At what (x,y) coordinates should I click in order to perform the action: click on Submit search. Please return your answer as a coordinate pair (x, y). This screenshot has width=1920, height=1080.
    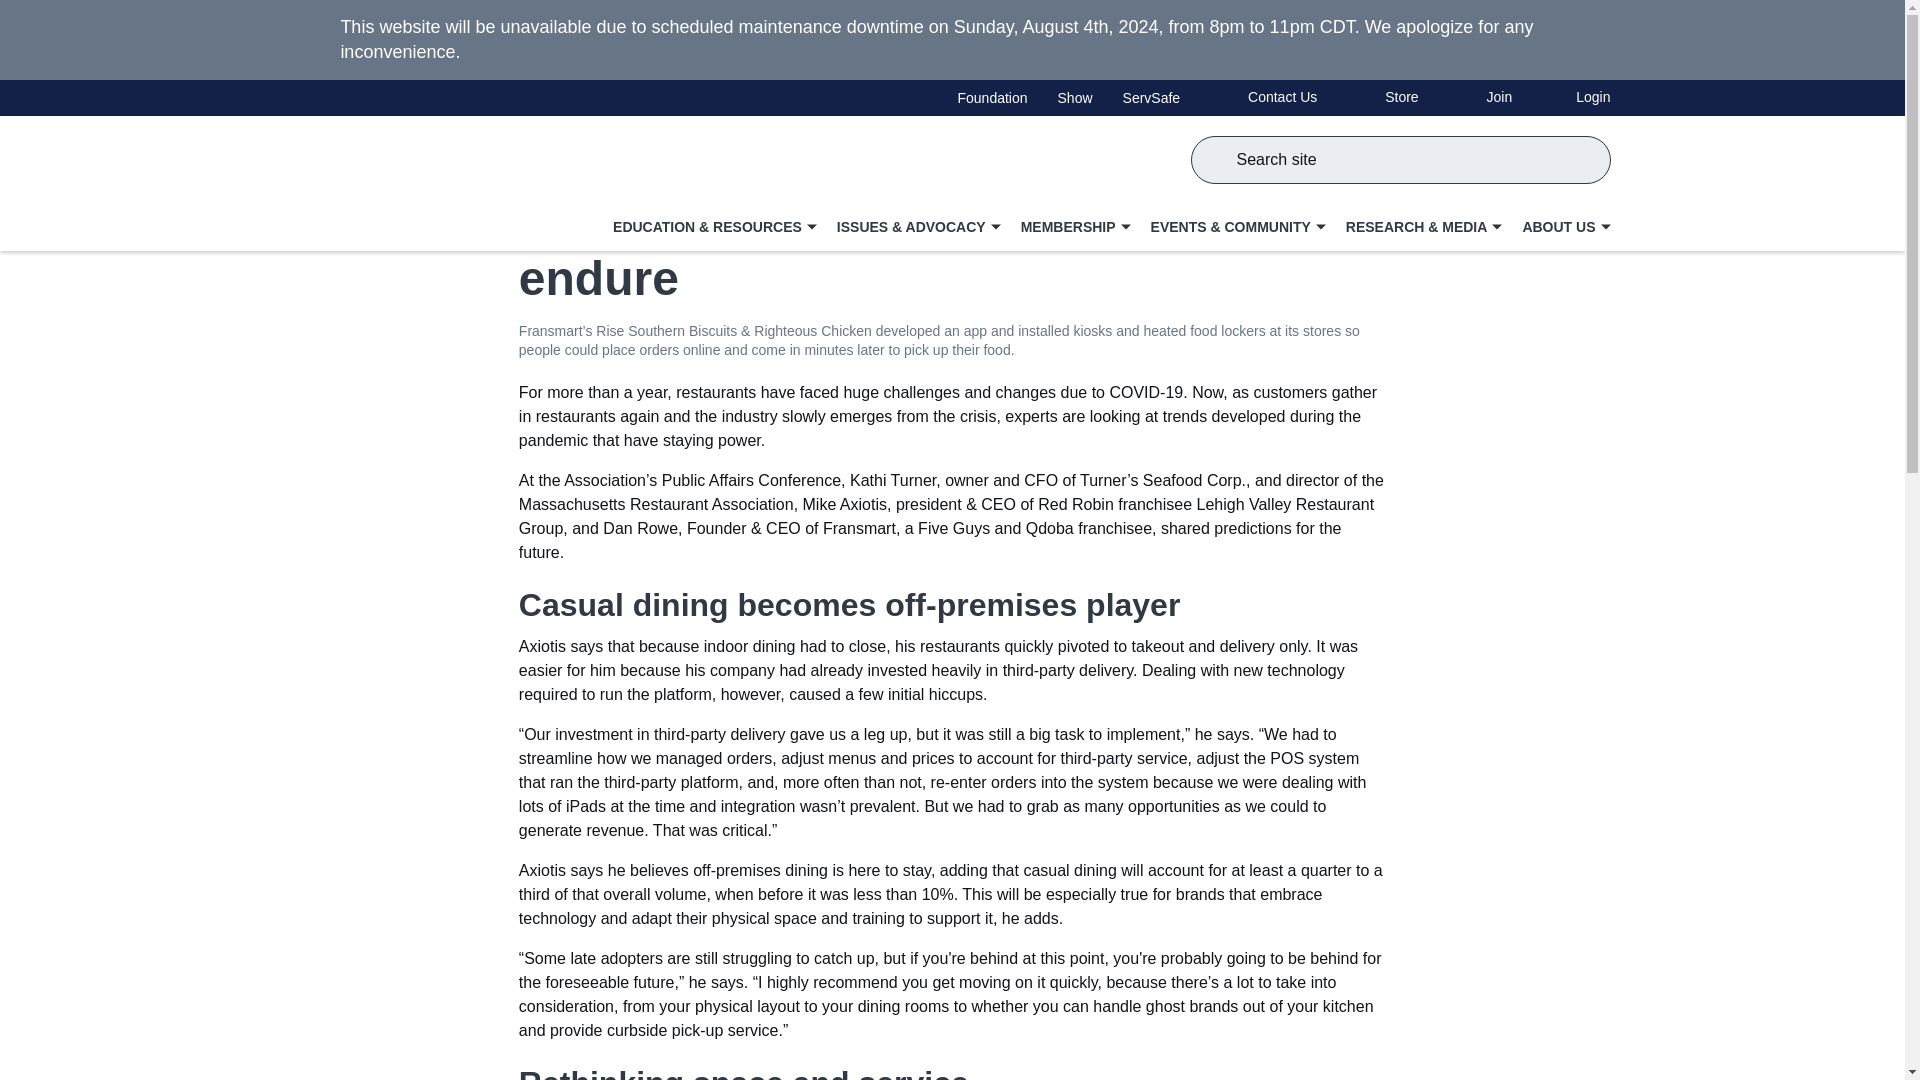
    Looking at the image, I should click on (1263, 96).